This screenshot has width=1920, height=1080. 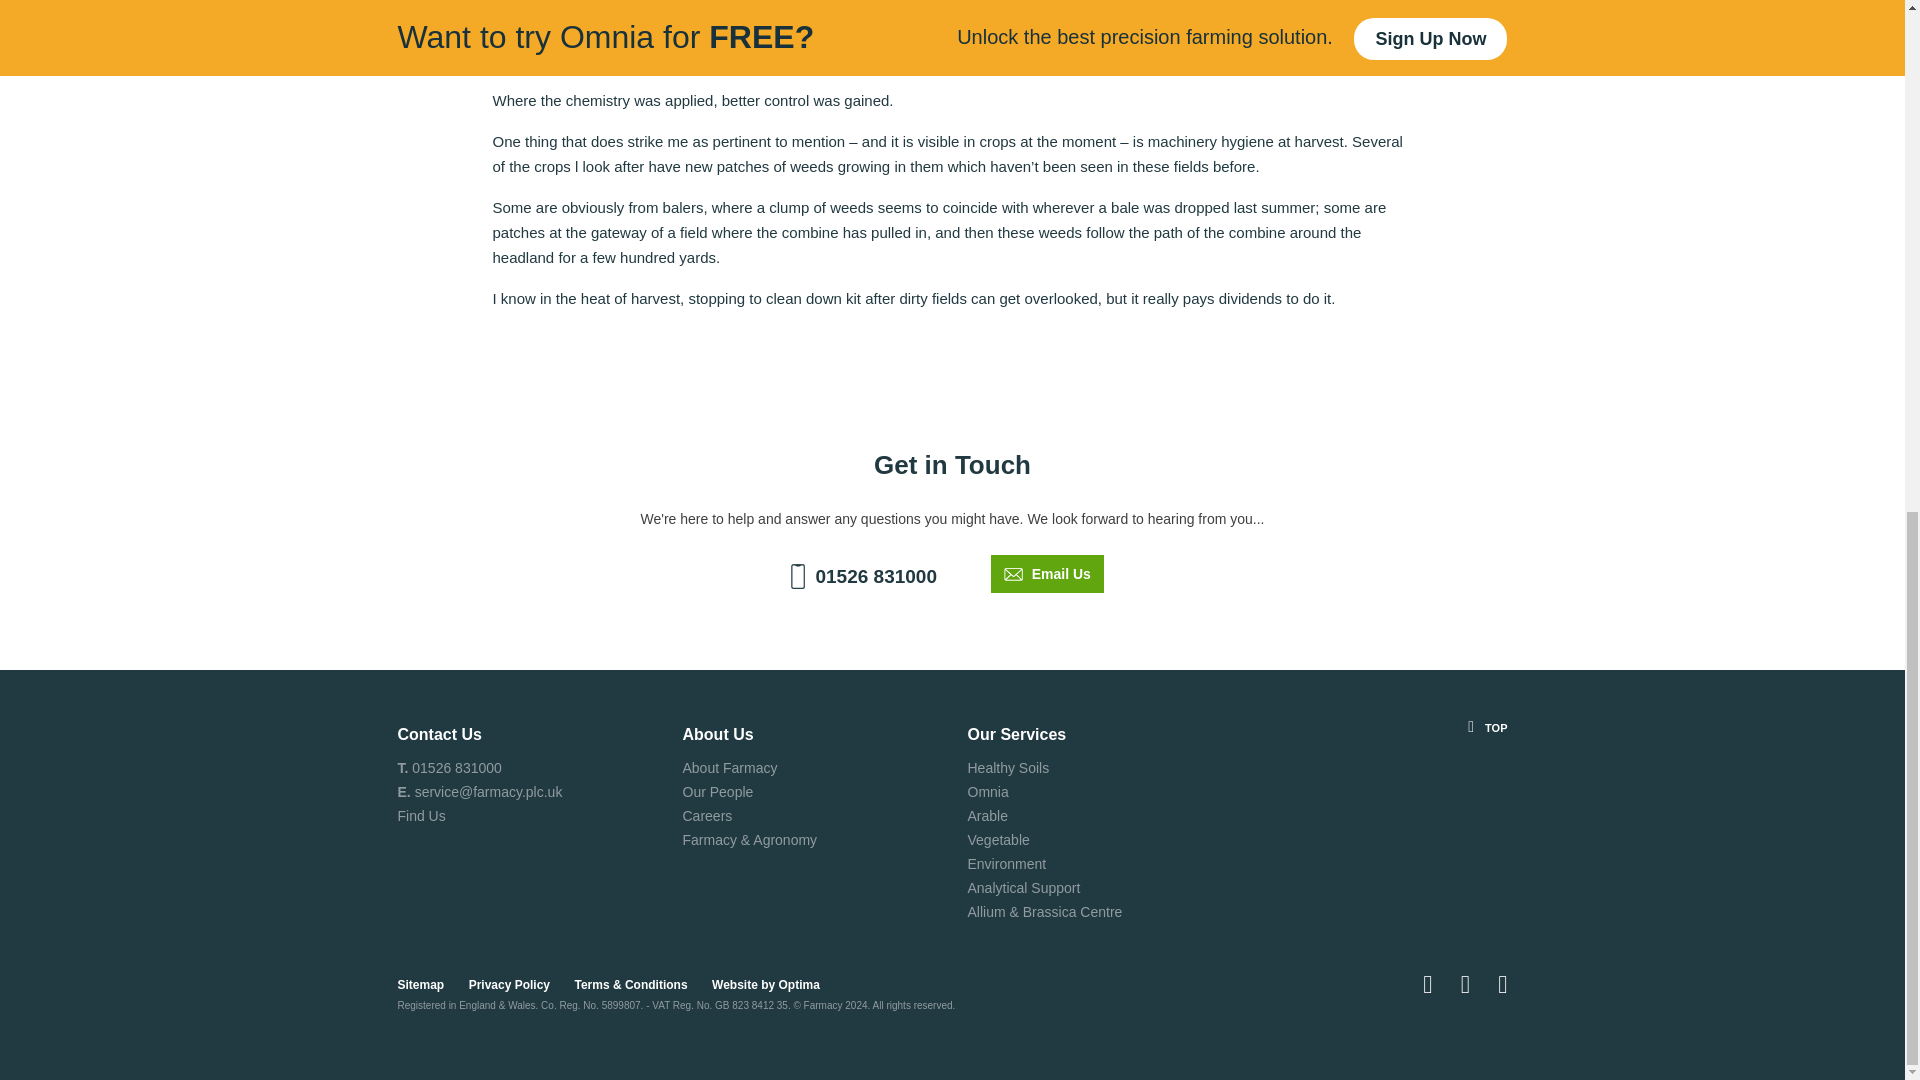 What do you see at coordinates (439, 734) in the screenshot?
I see `Contact Us` at bounding box center [439, 734].